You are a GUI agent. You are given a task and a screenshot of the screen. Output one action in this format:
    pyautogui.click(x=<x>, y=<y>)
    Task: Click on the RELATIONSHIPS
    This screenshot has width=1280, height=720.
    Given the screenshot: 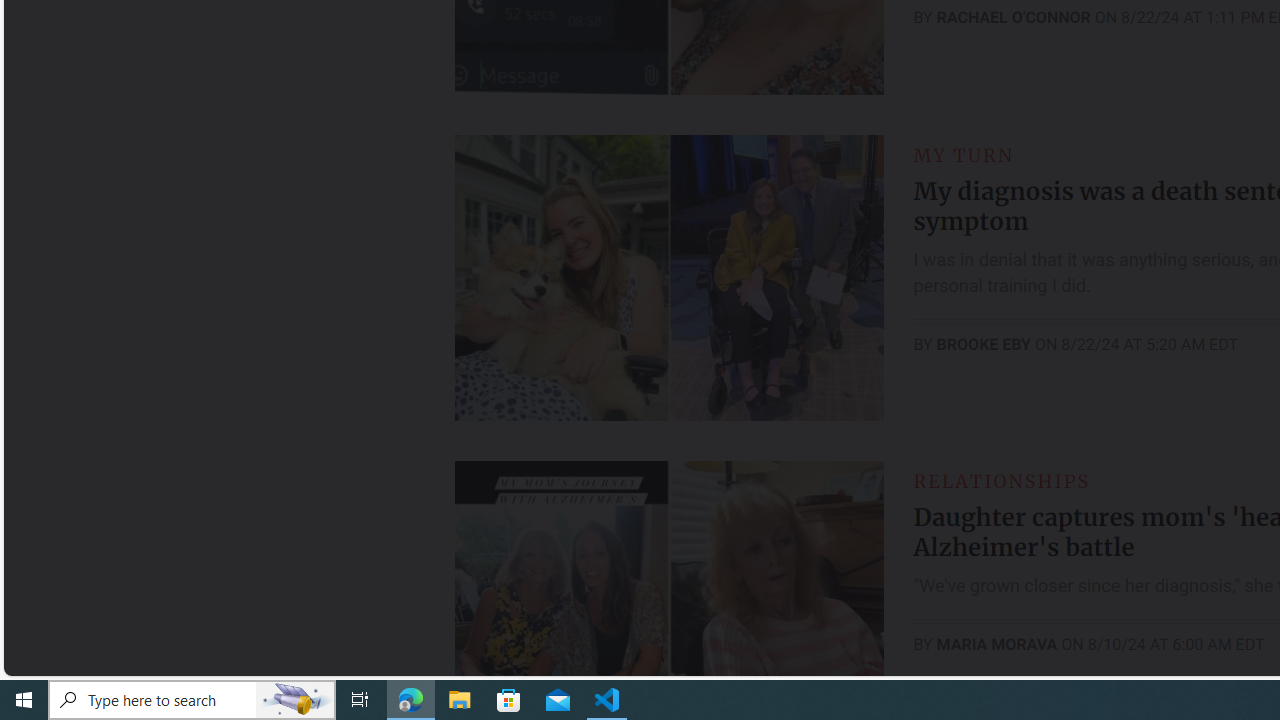 What is the action you would take?
    pyautogui.click(x=1001, y=480)
    